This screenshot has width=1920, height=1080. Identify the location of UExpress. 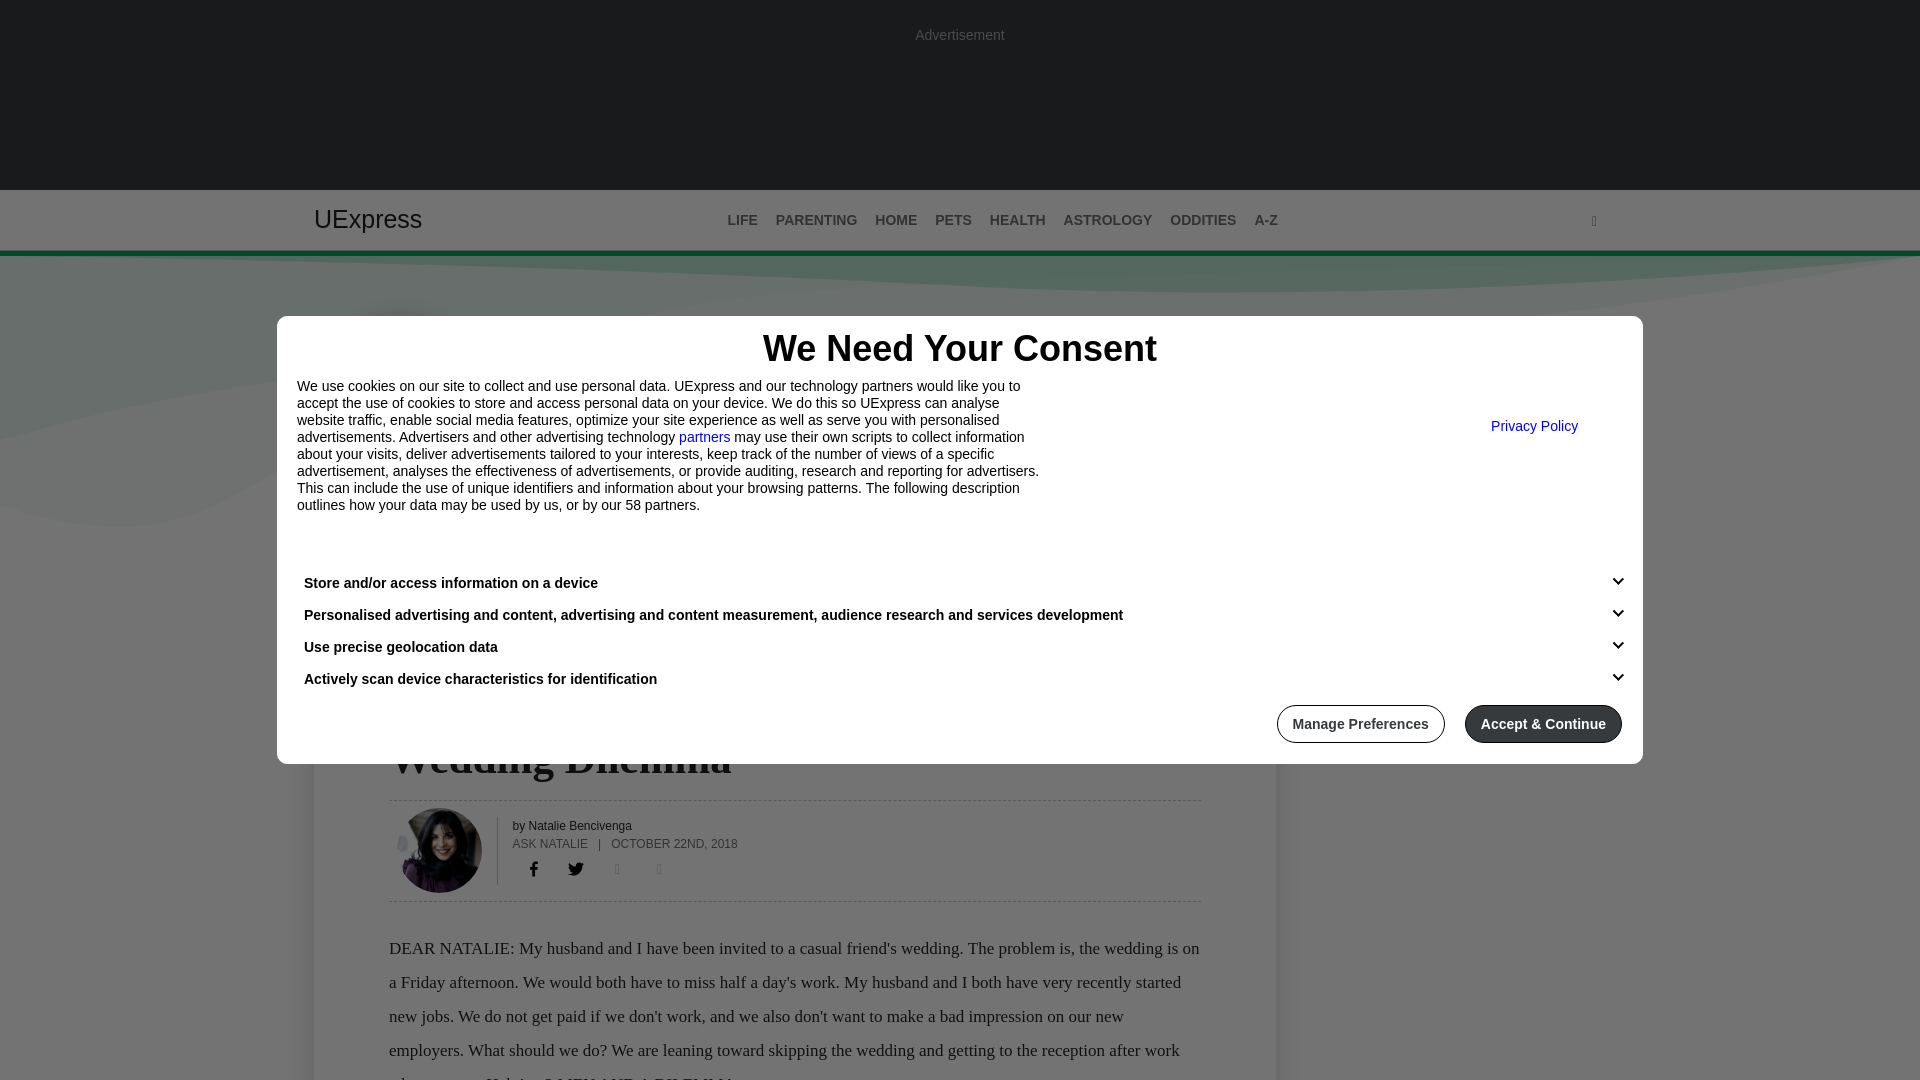
(368, 219).